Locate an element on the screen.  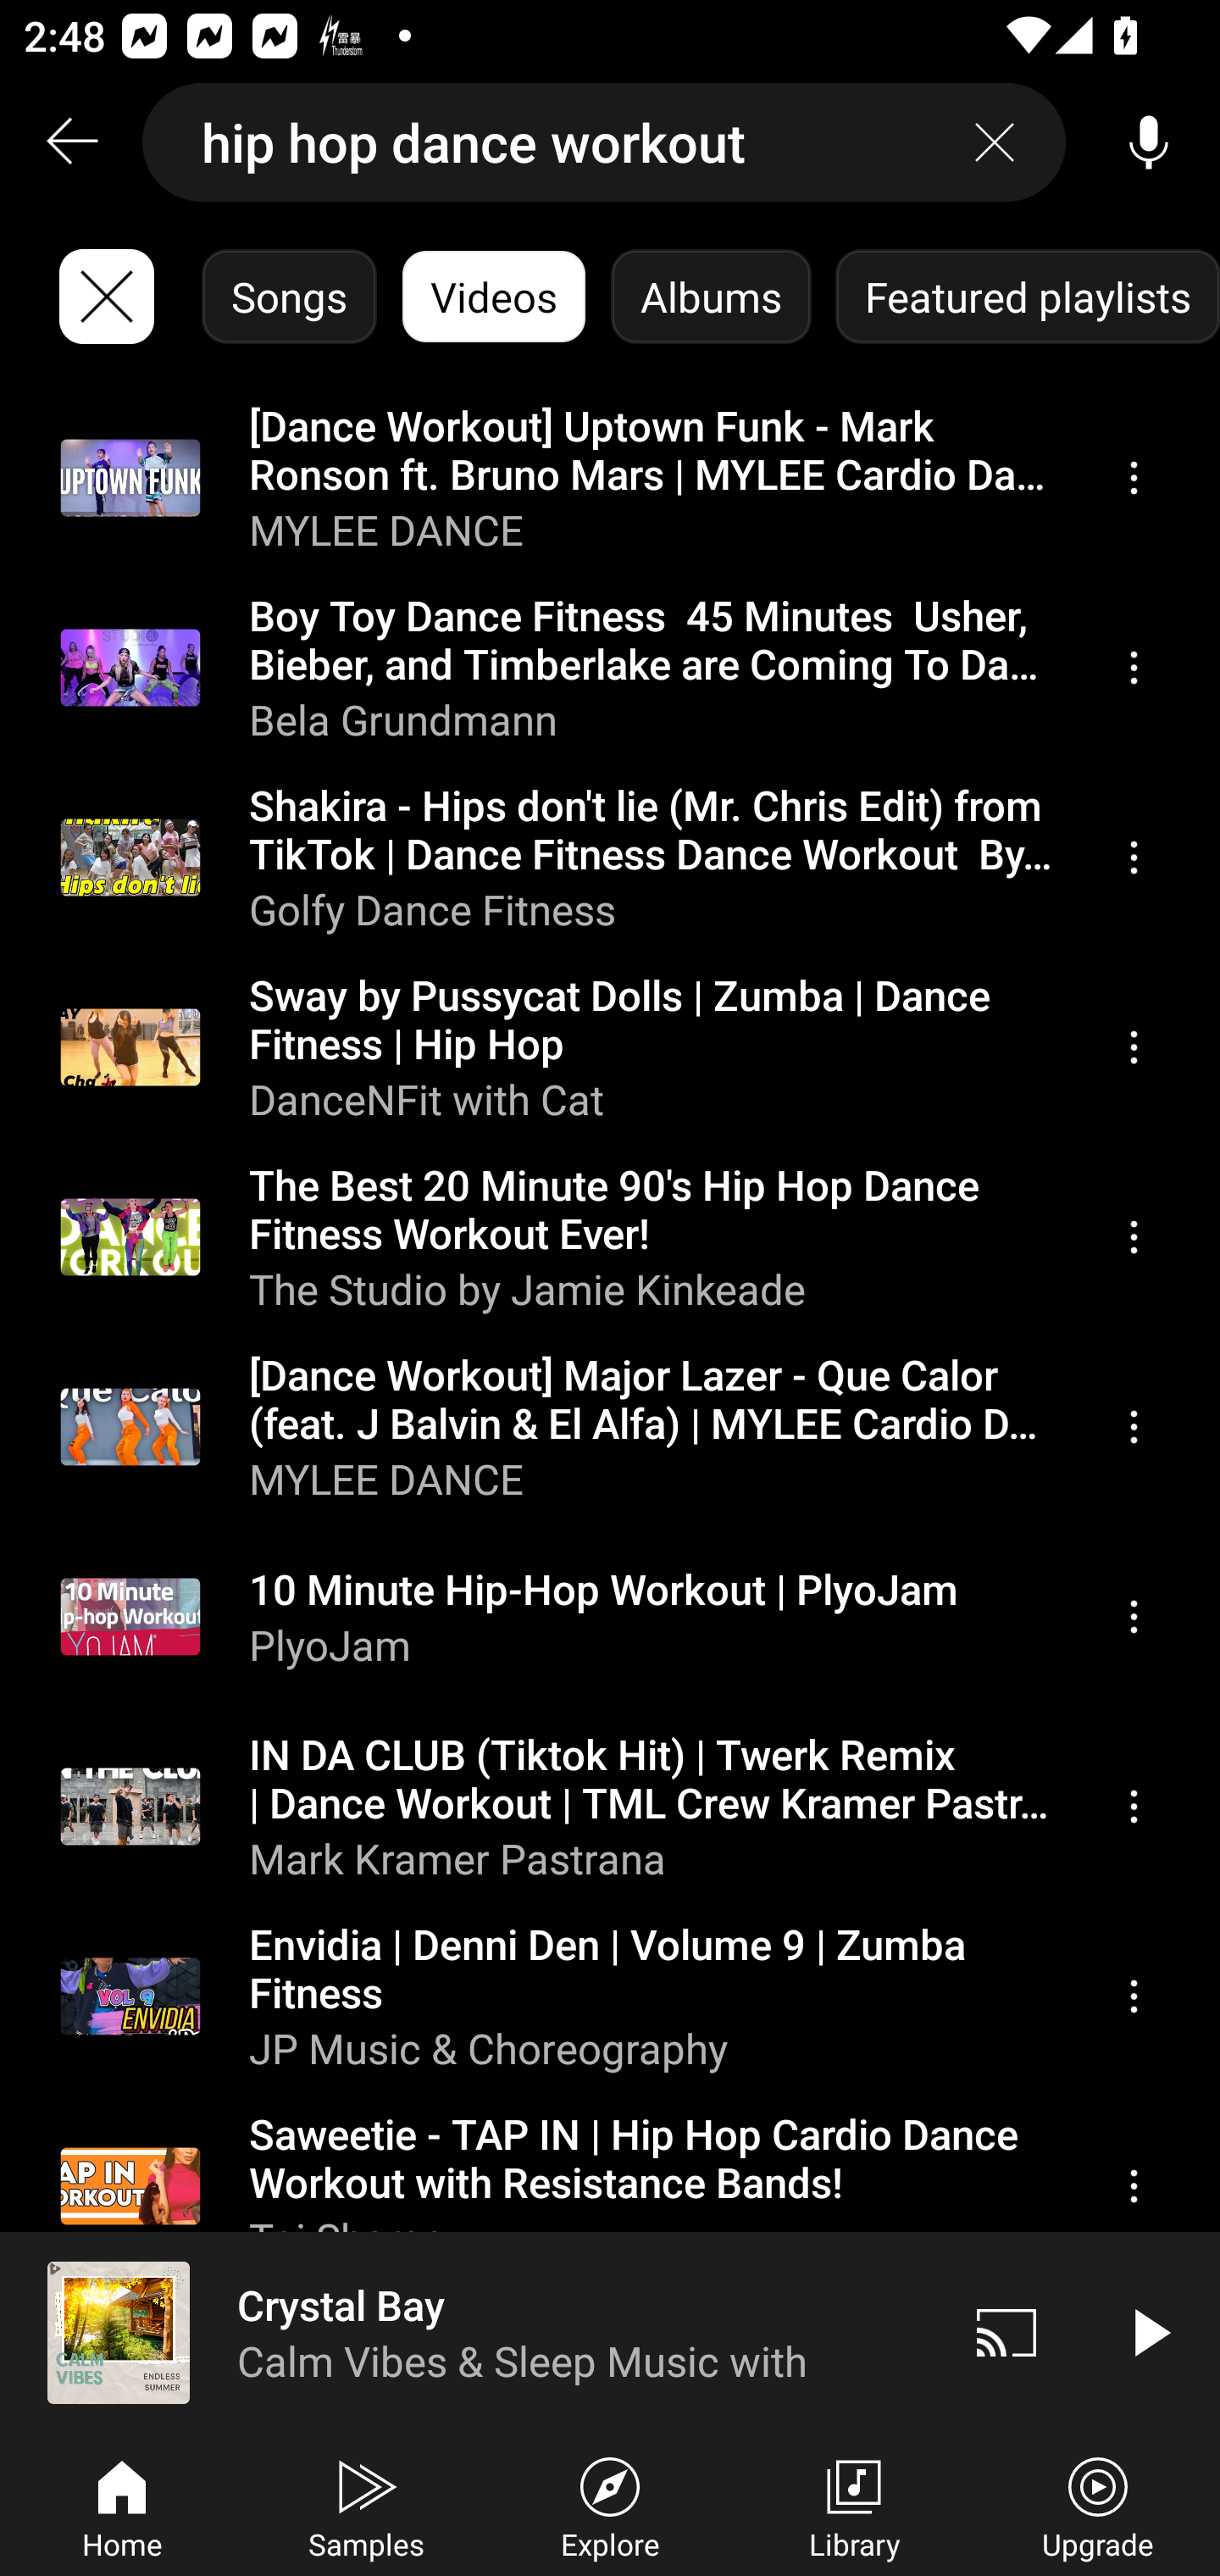
Menu is located at coordinates (1134, 478).